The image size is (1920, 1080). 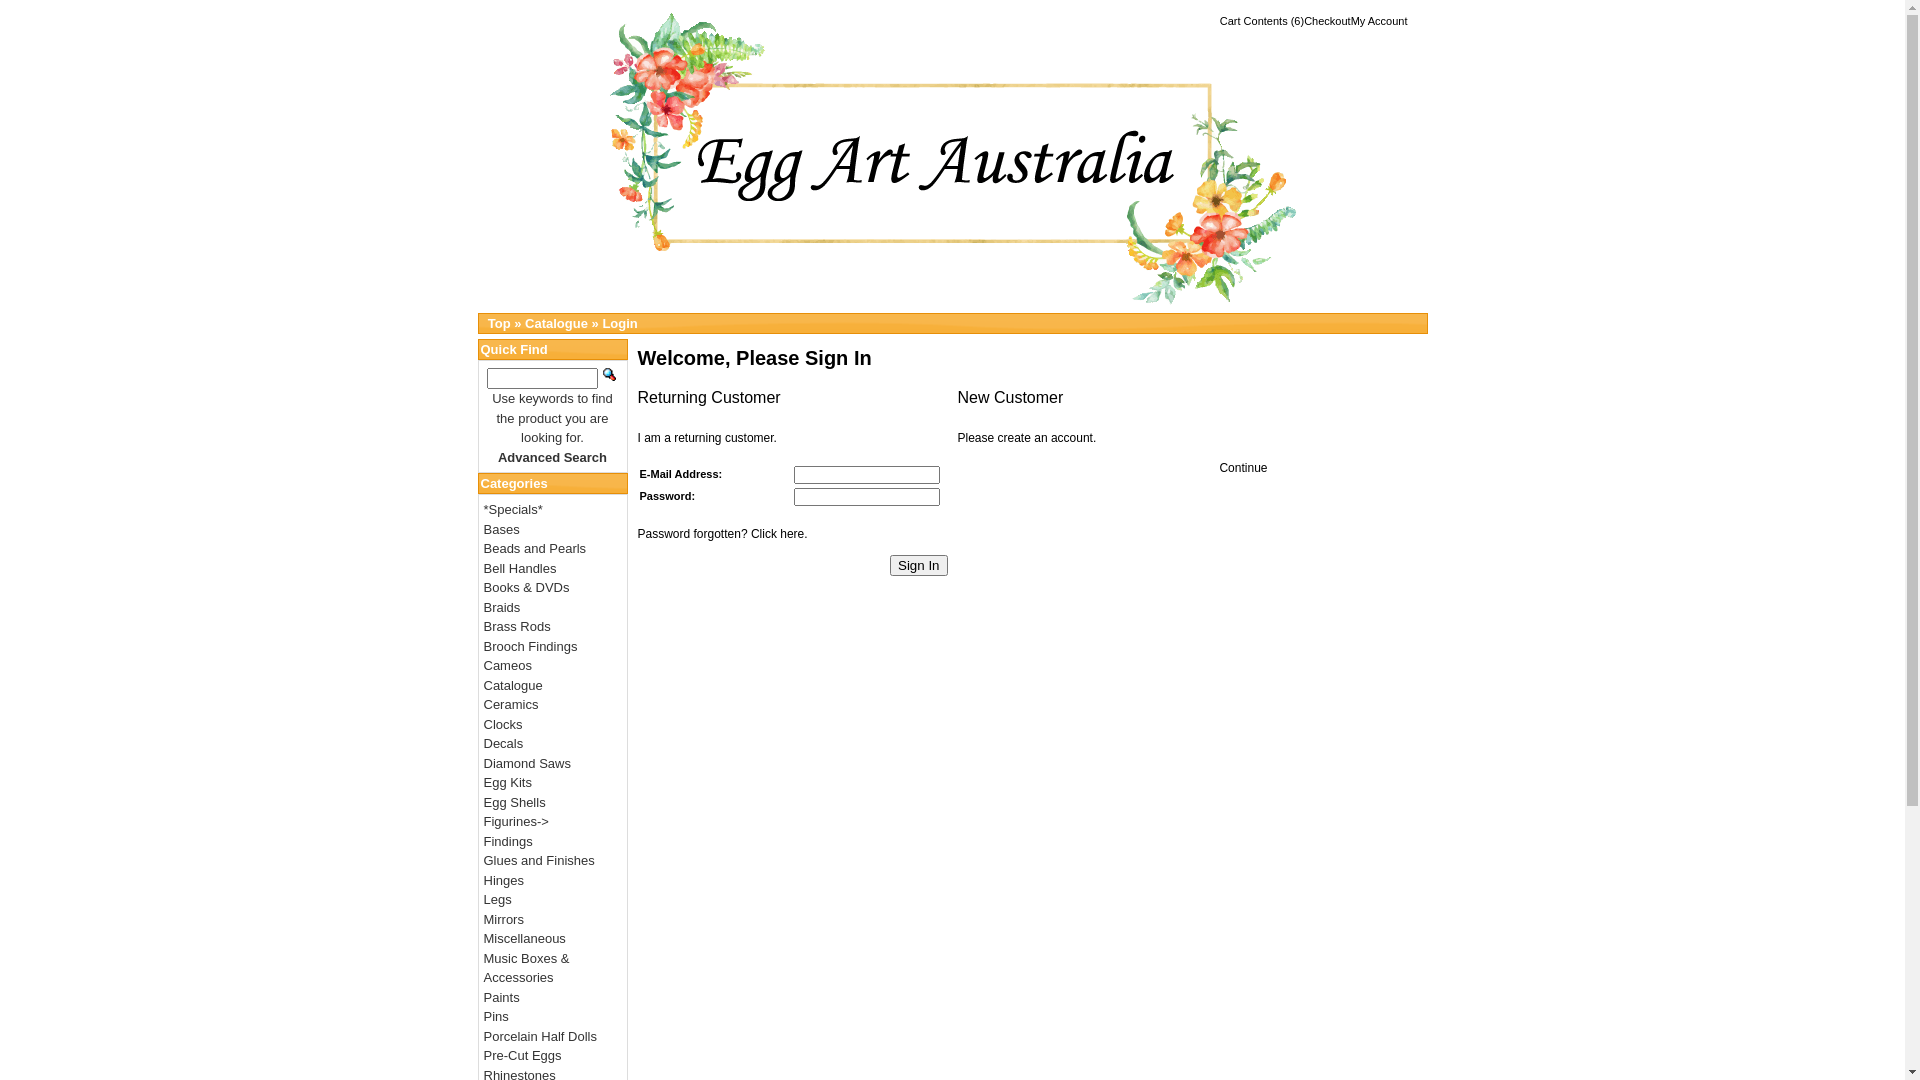 What do you see at coordinates (610, 374) in the screenshot?
I see ` Quick Find ` at bounding box center [610, 374].